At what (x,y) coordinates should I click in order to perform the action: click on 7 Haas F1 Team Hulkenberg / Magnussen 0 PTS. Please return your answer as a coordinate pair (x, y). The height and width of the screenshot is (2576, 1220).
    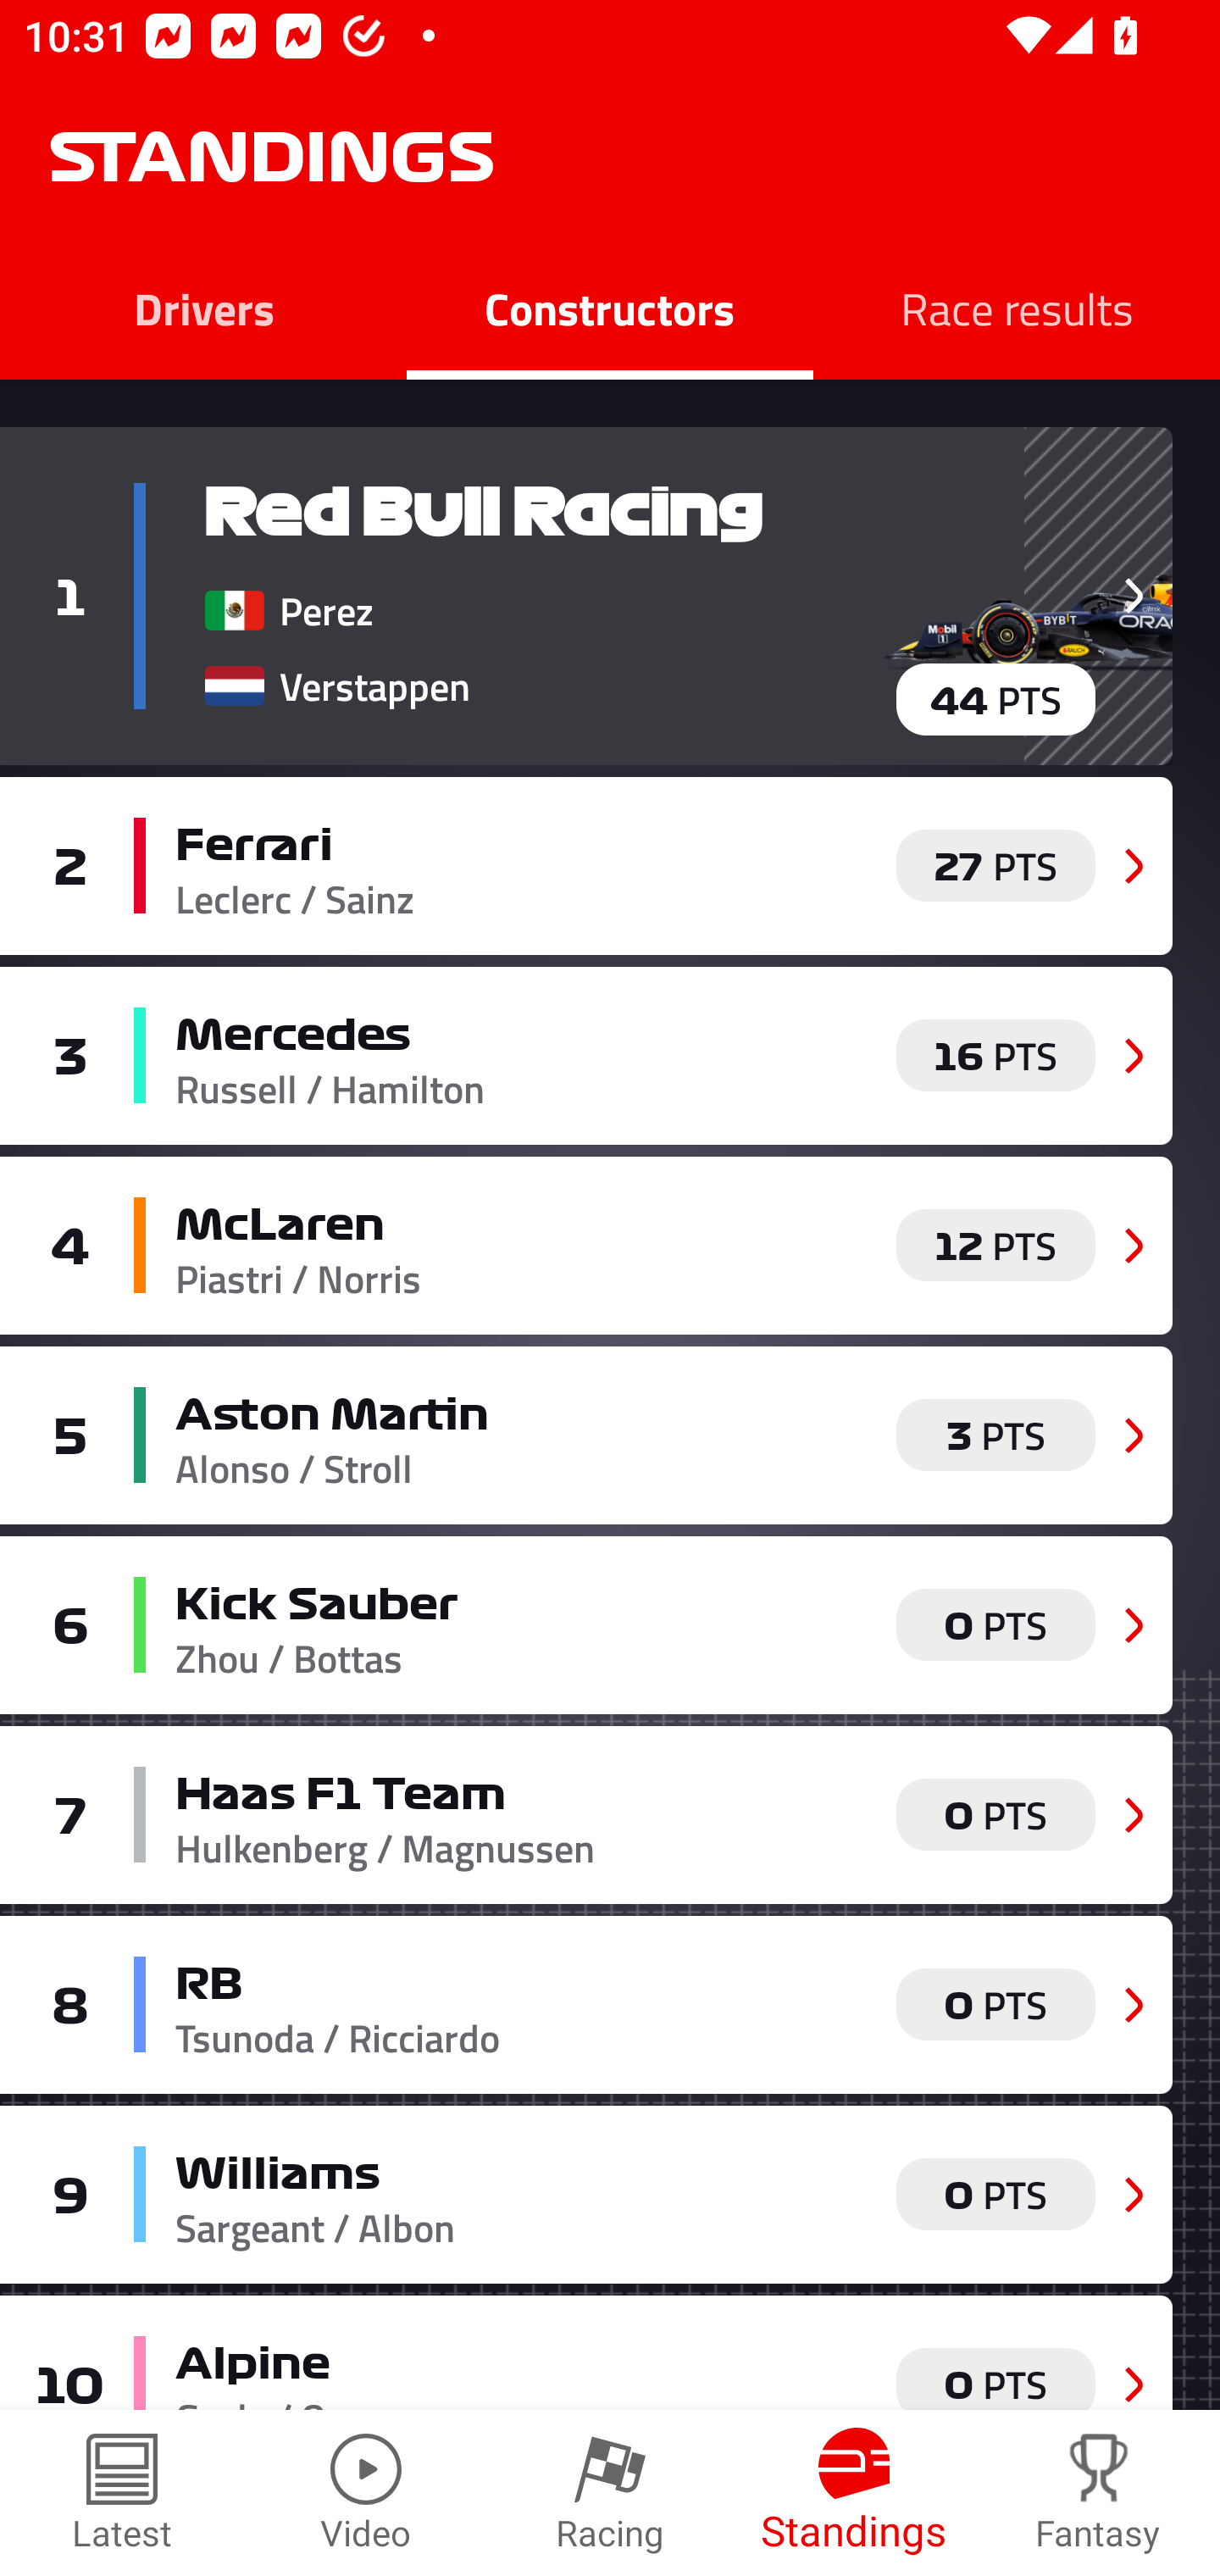
    Looking at the image, I should click on (586, 1814).